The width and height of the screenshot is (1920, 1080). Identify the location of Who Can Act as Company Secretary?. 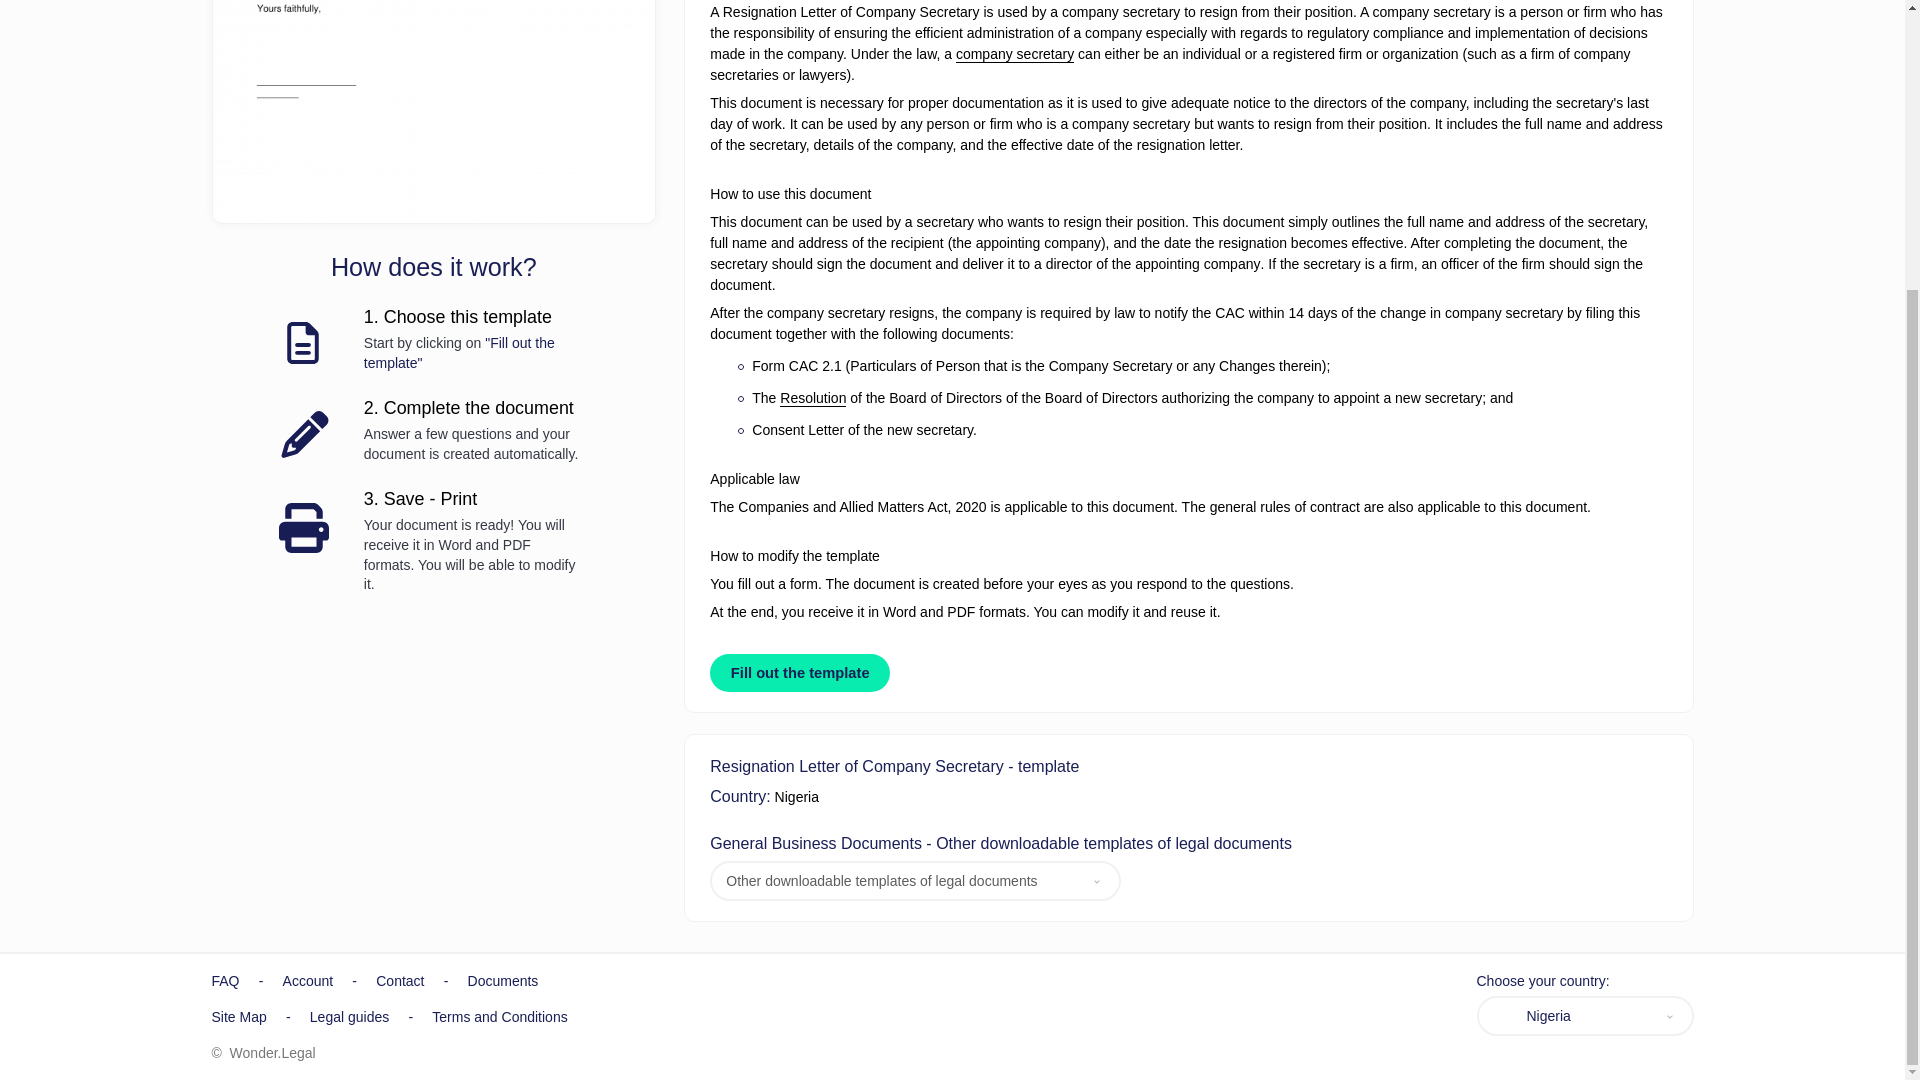
(1014, 54).